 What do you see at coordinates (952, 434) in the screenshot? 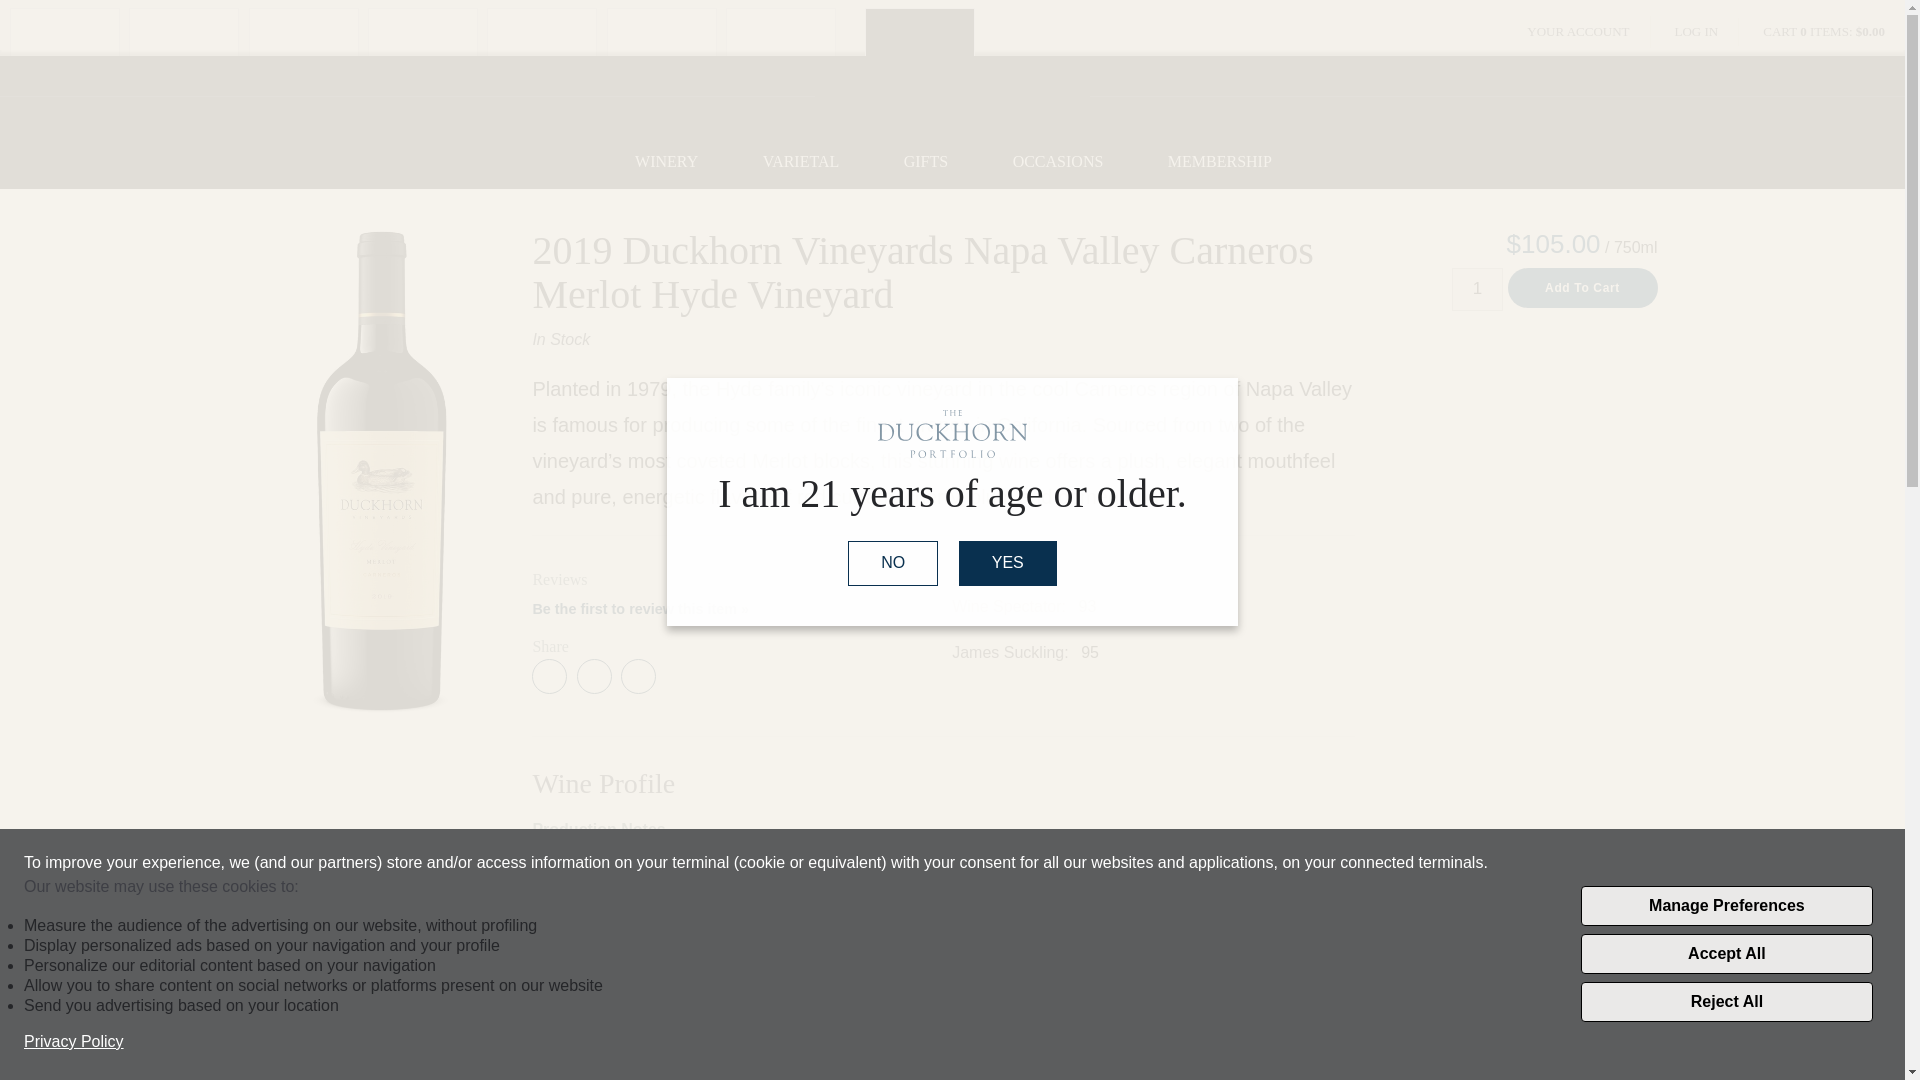
I see `Duckhorn Portfolio Logo` at bounding box center [952, 434].